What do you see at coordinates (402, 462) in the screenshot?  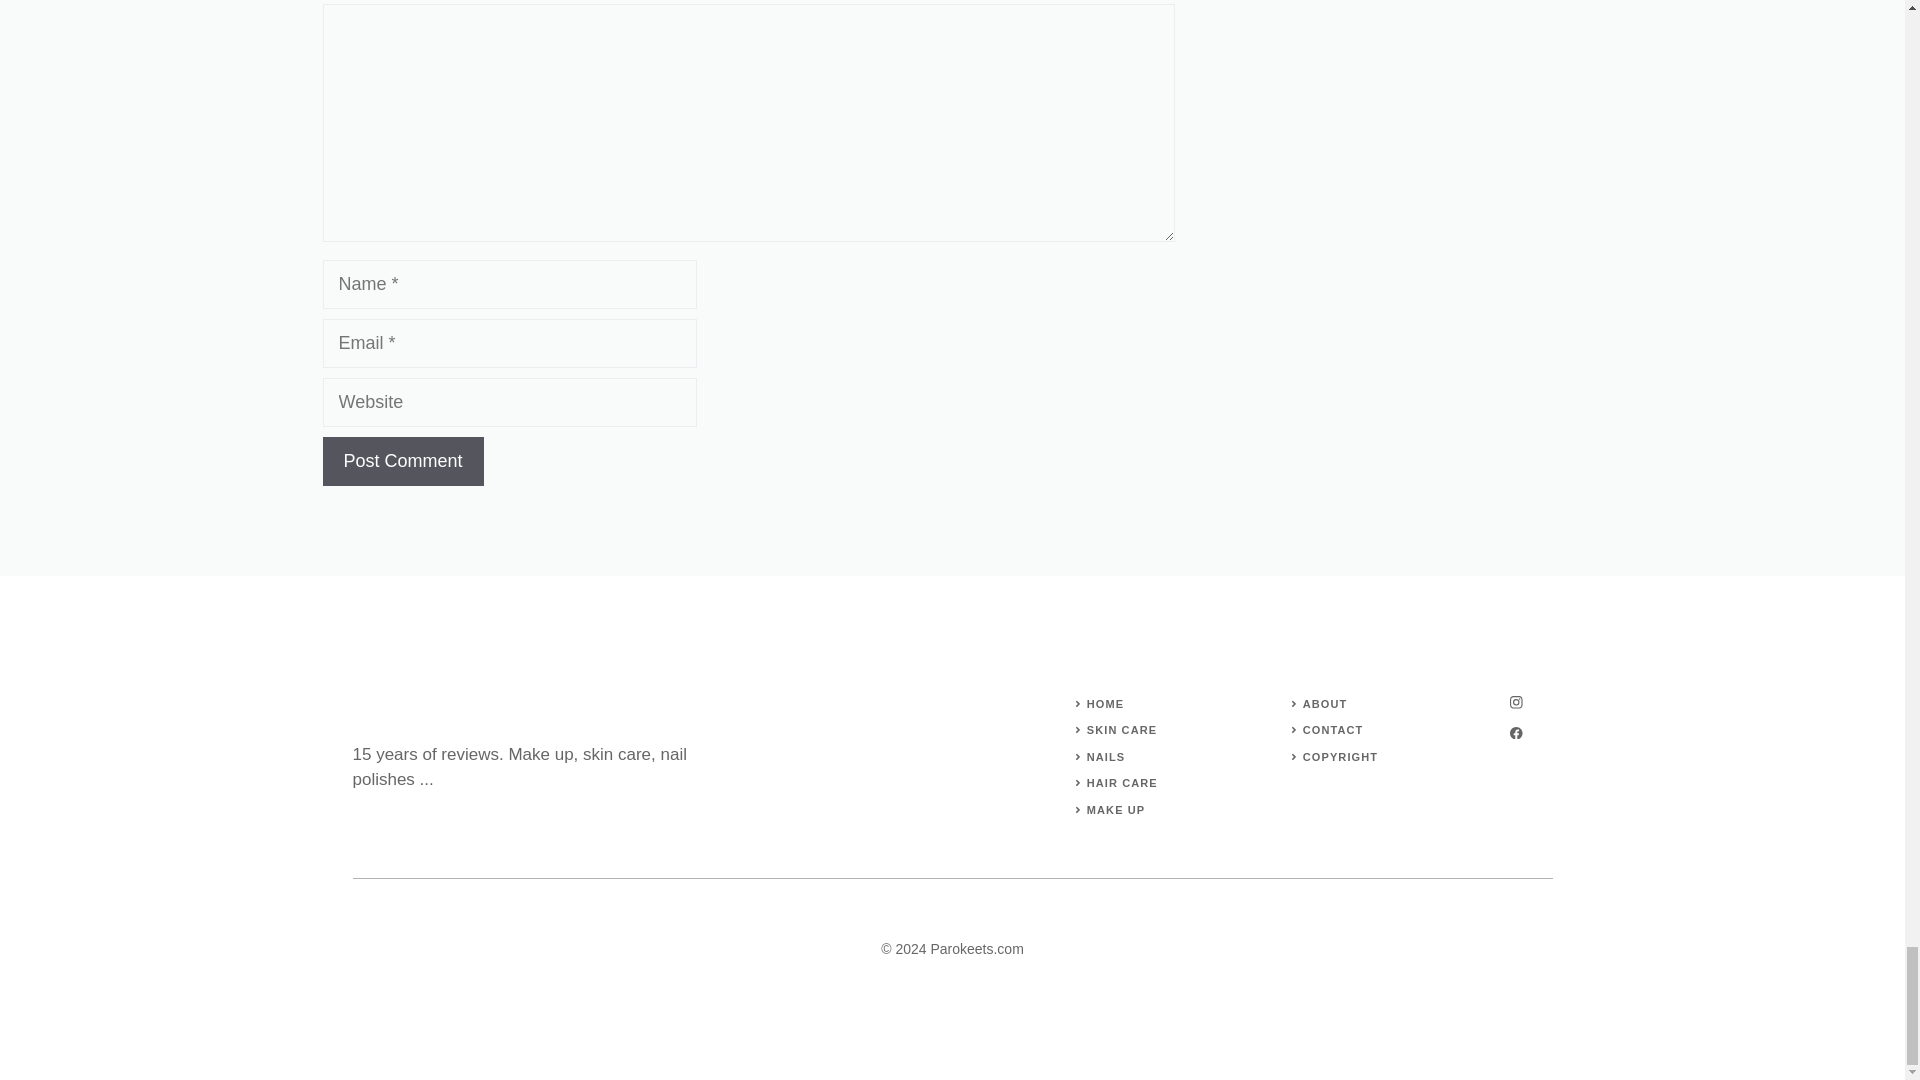 I see `Post Comment` at bounding box center [402, 462].